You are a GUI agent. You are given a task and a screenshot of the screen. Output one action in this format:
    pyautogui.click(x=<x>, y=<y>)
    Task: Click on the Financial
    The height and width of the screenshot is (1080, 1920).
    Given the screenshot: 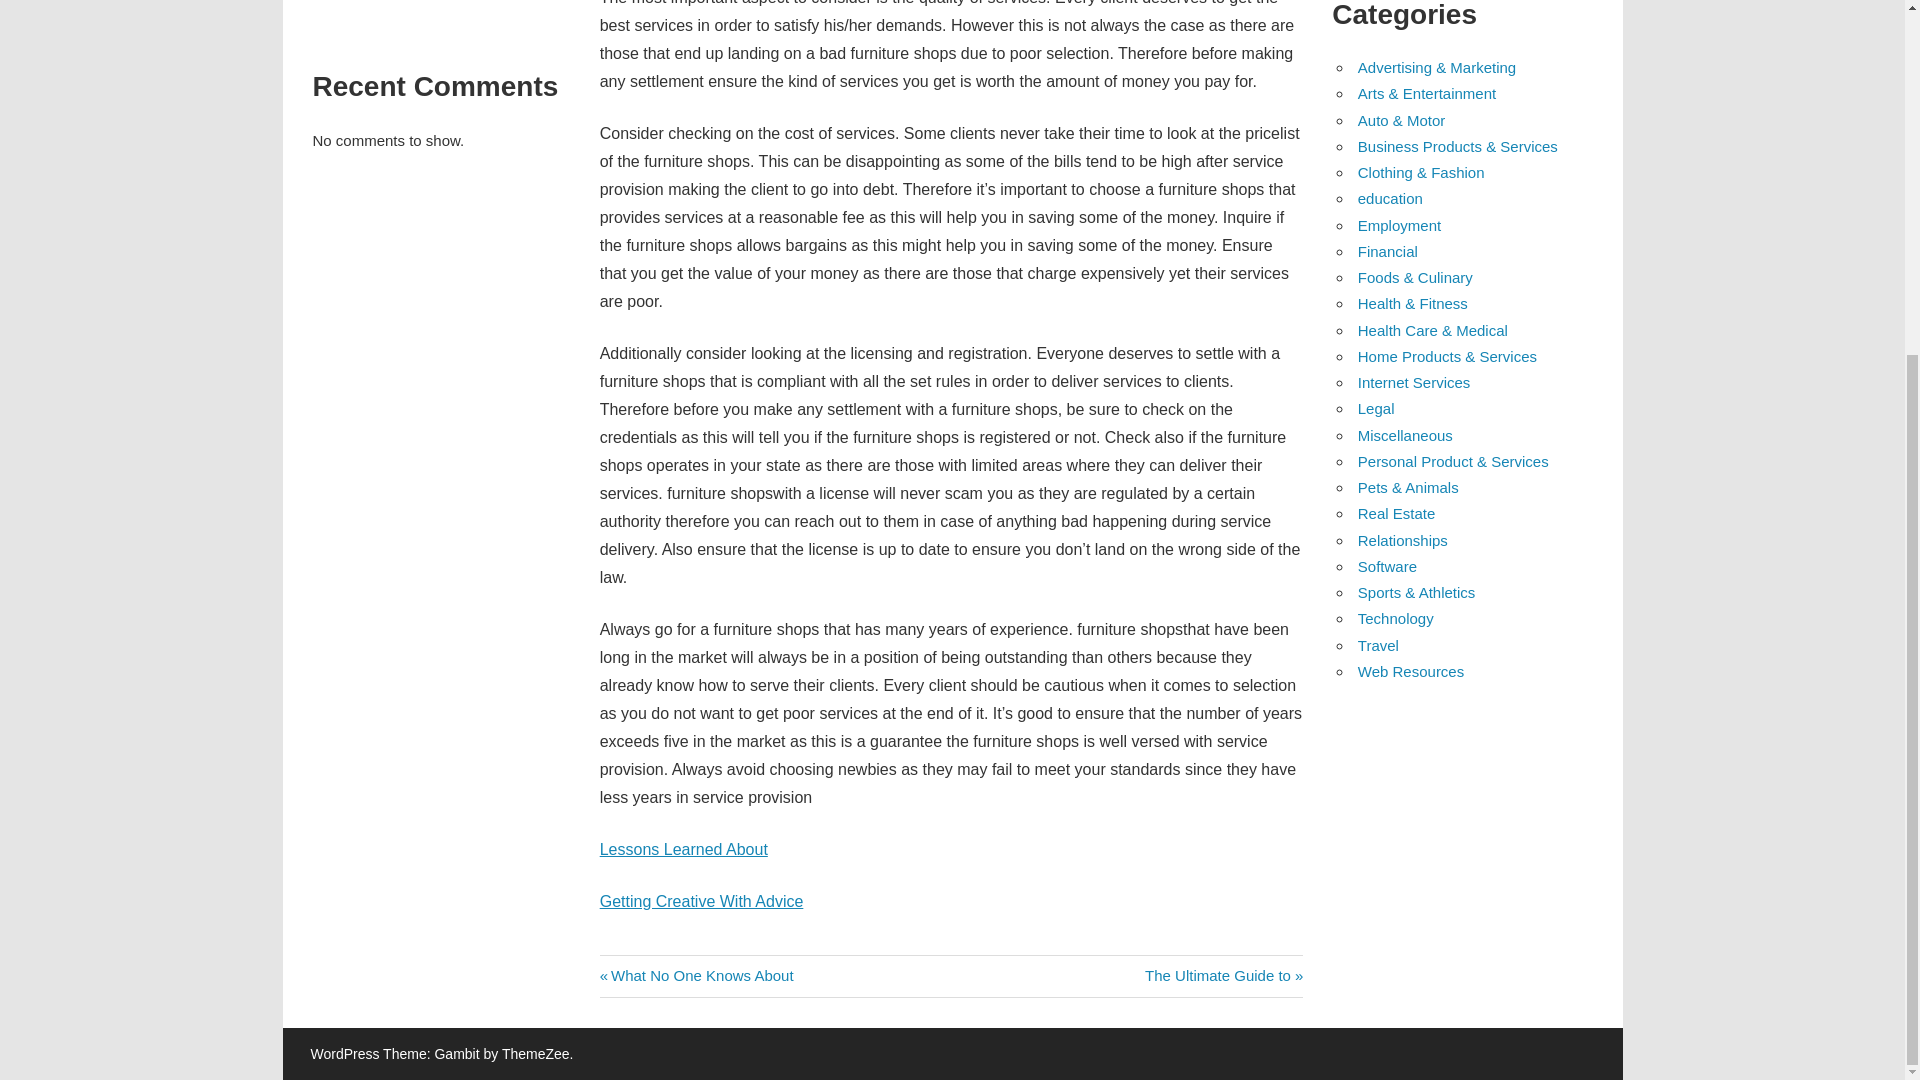 What is the action you would take?
    pyautogui.click(x=1376, y=408)
    